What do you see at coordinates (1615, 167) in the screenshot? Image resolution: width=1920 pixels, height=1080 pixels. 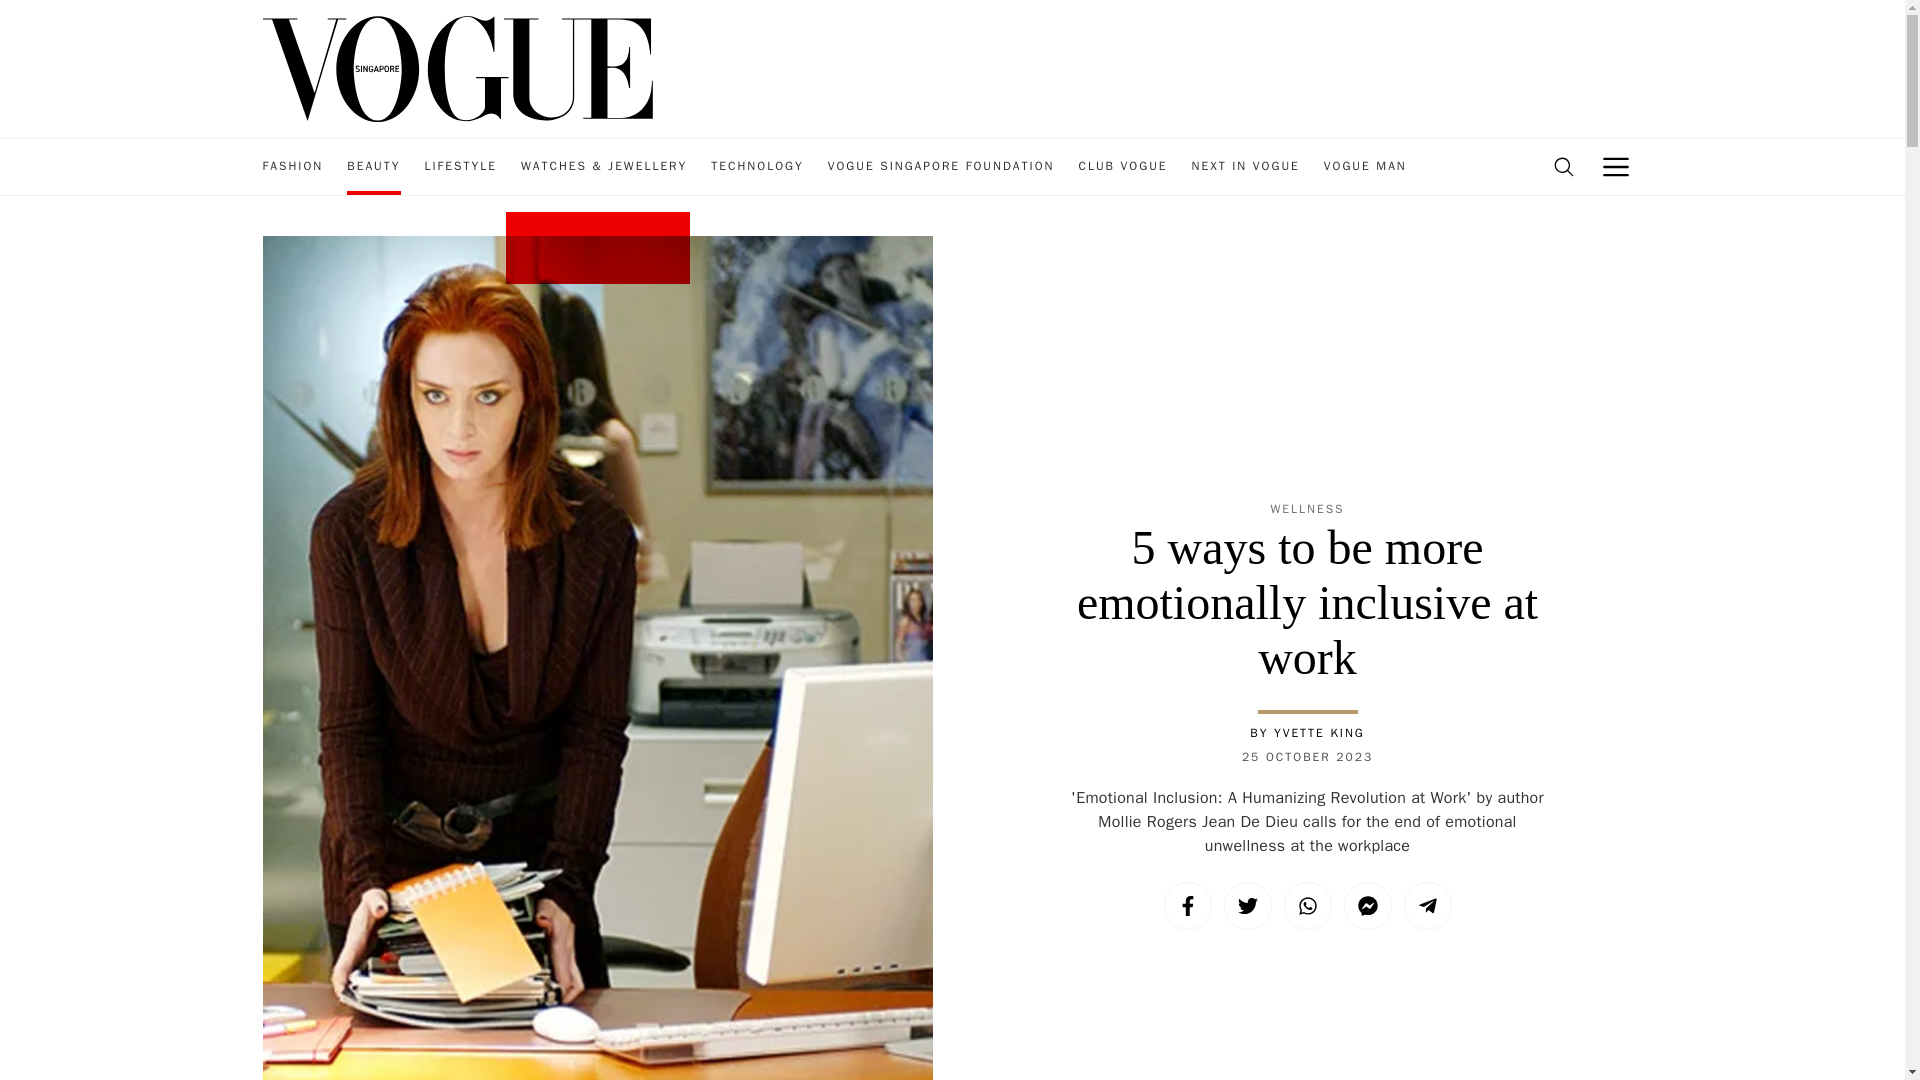 I see `Open Menu` at bounding box center [1615, 167].